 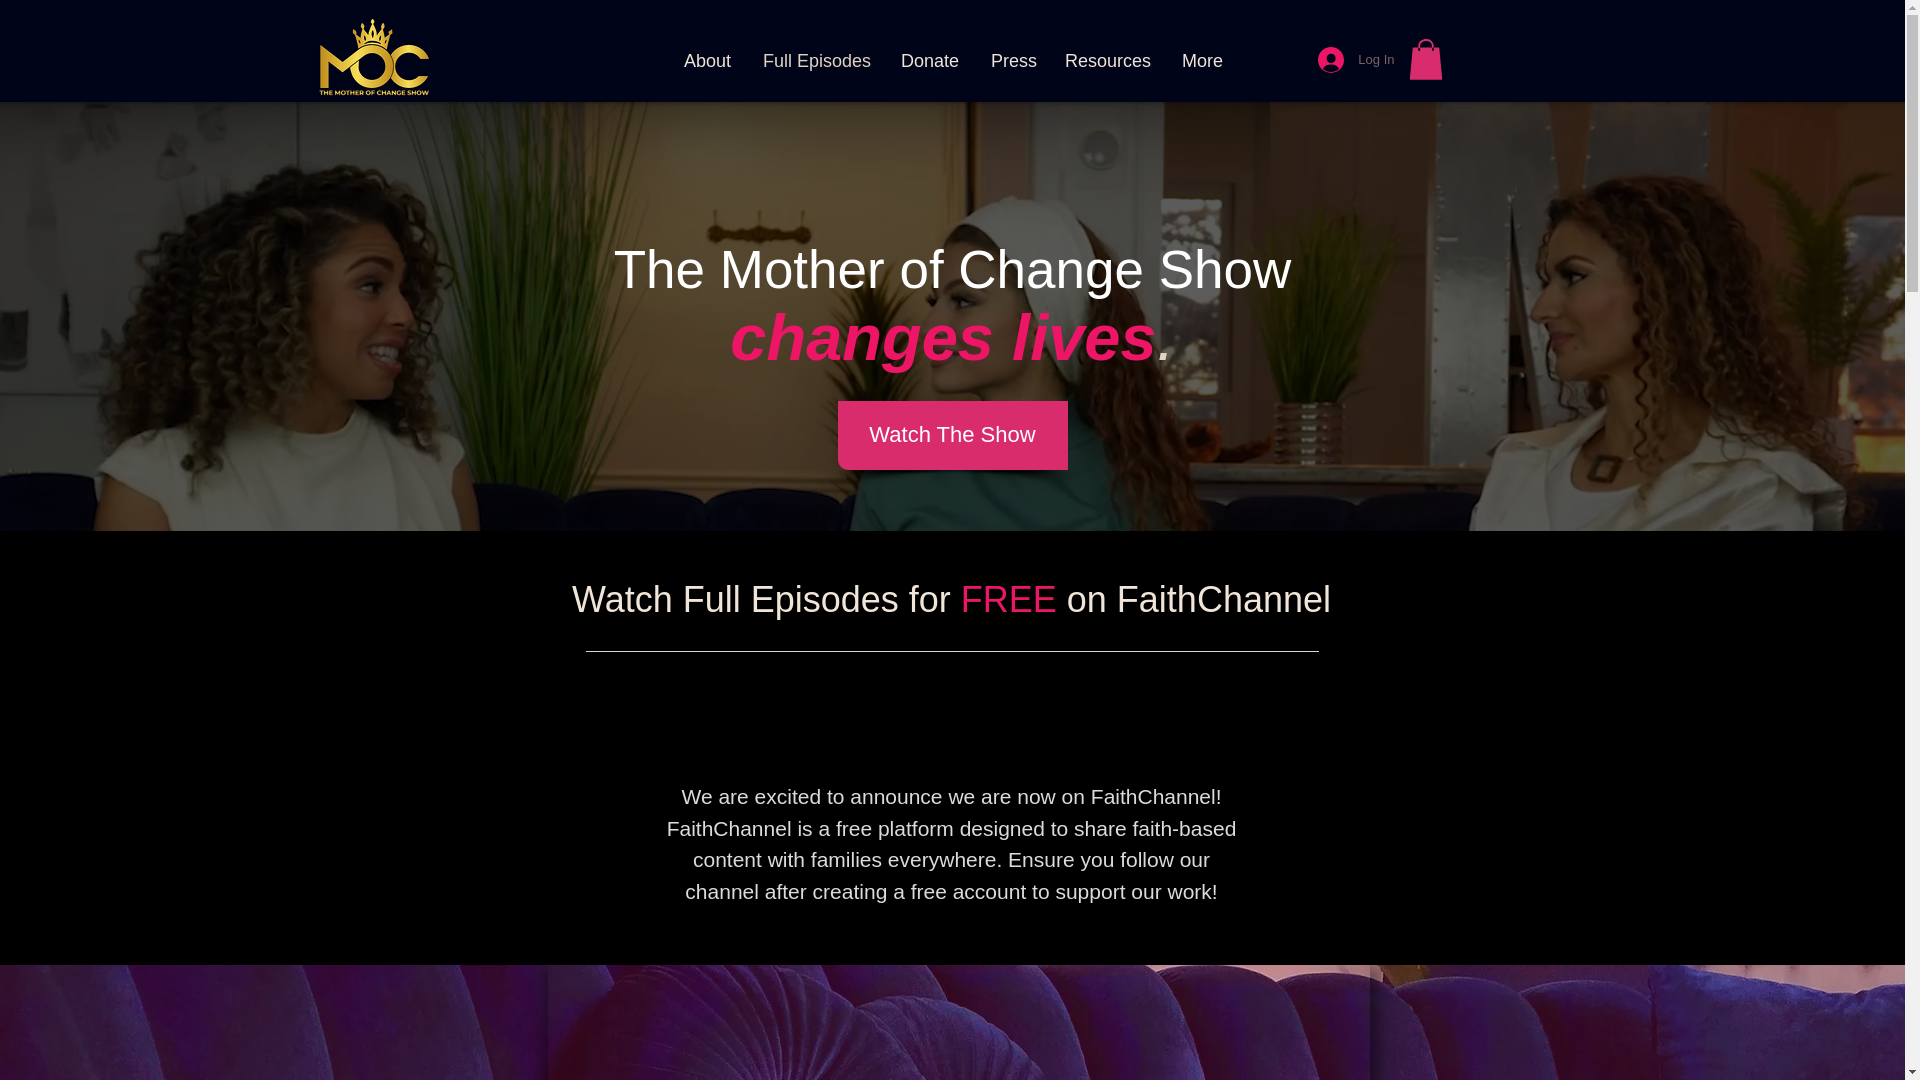 What do you see at coordinates (1355, 60) in the screenshot?
I see `Log In` at bounding box center [1355, 60].